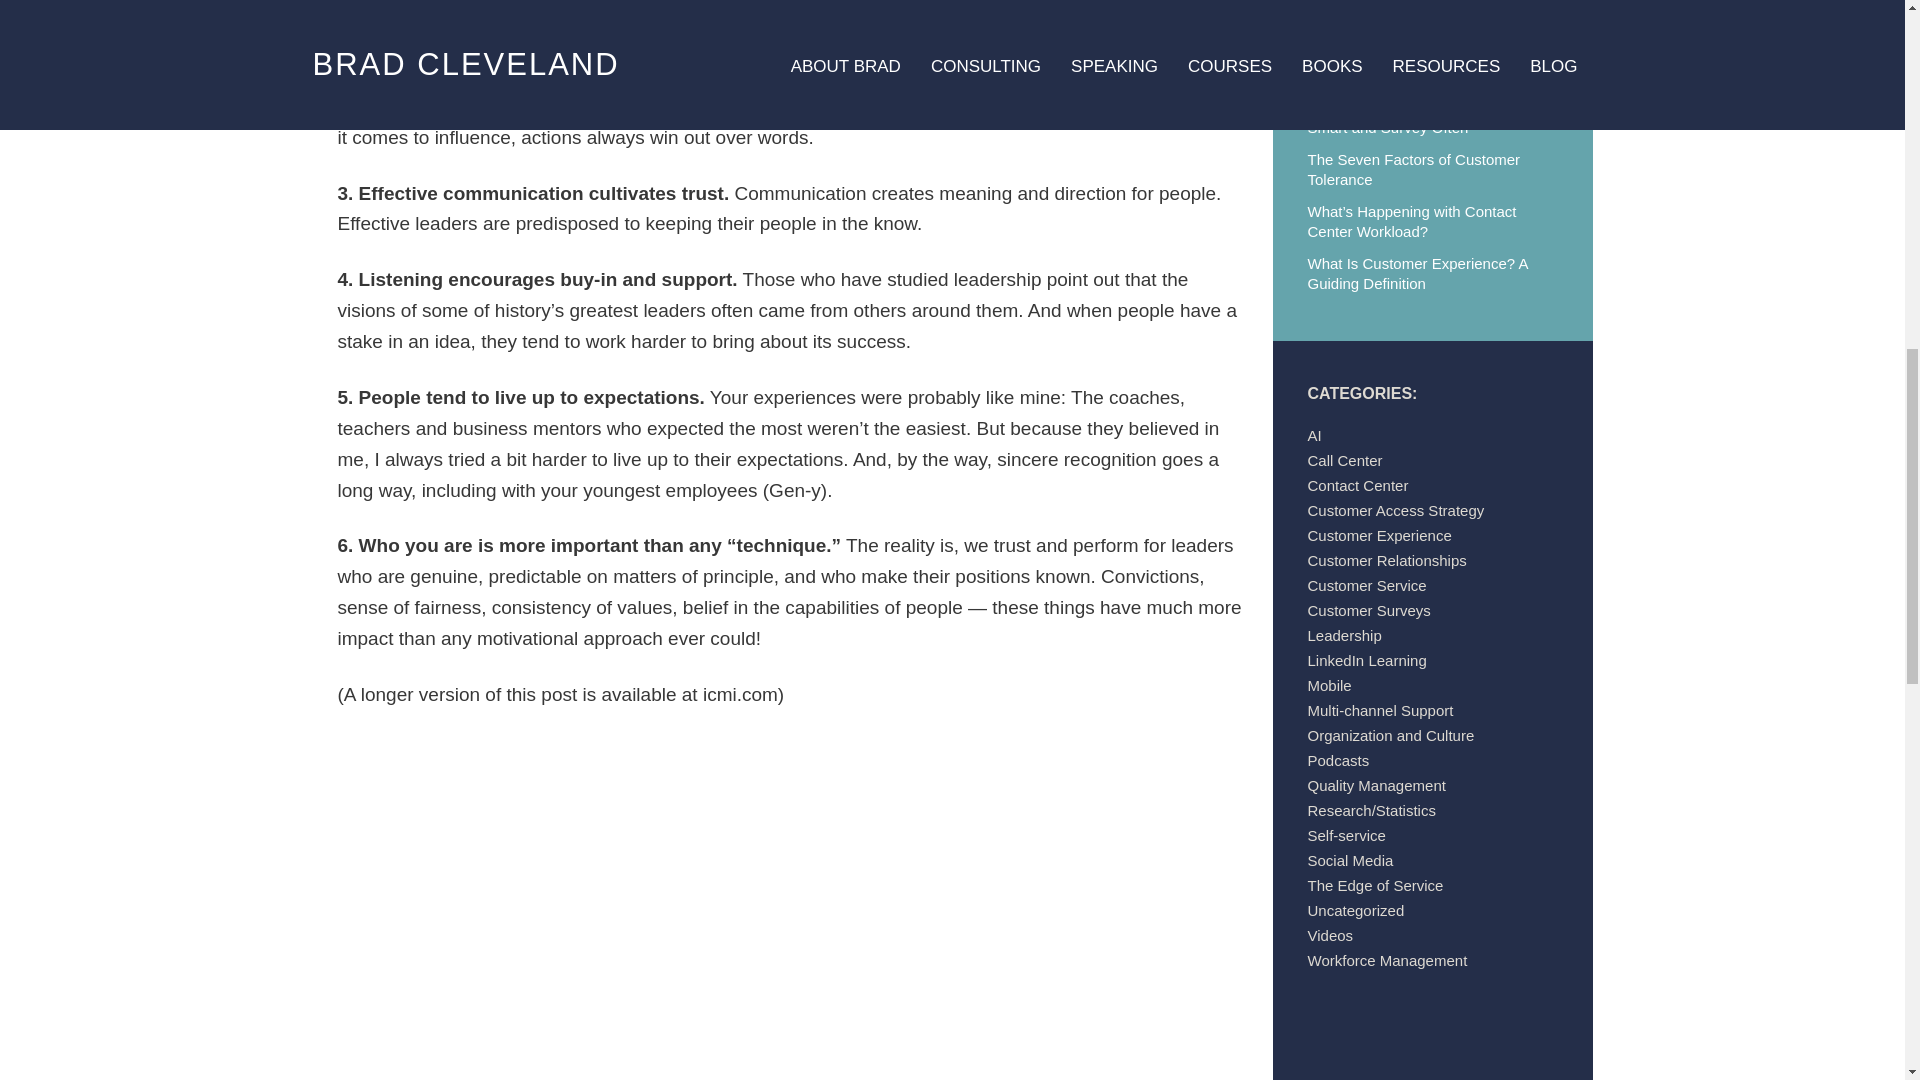 This screenshot has width=1920, height=1080. What do you see at coordinates (1414, 169) in the screenshot?
I see `The Seven Factors of Customer Tolerance` at bounding box center [1414, 169].